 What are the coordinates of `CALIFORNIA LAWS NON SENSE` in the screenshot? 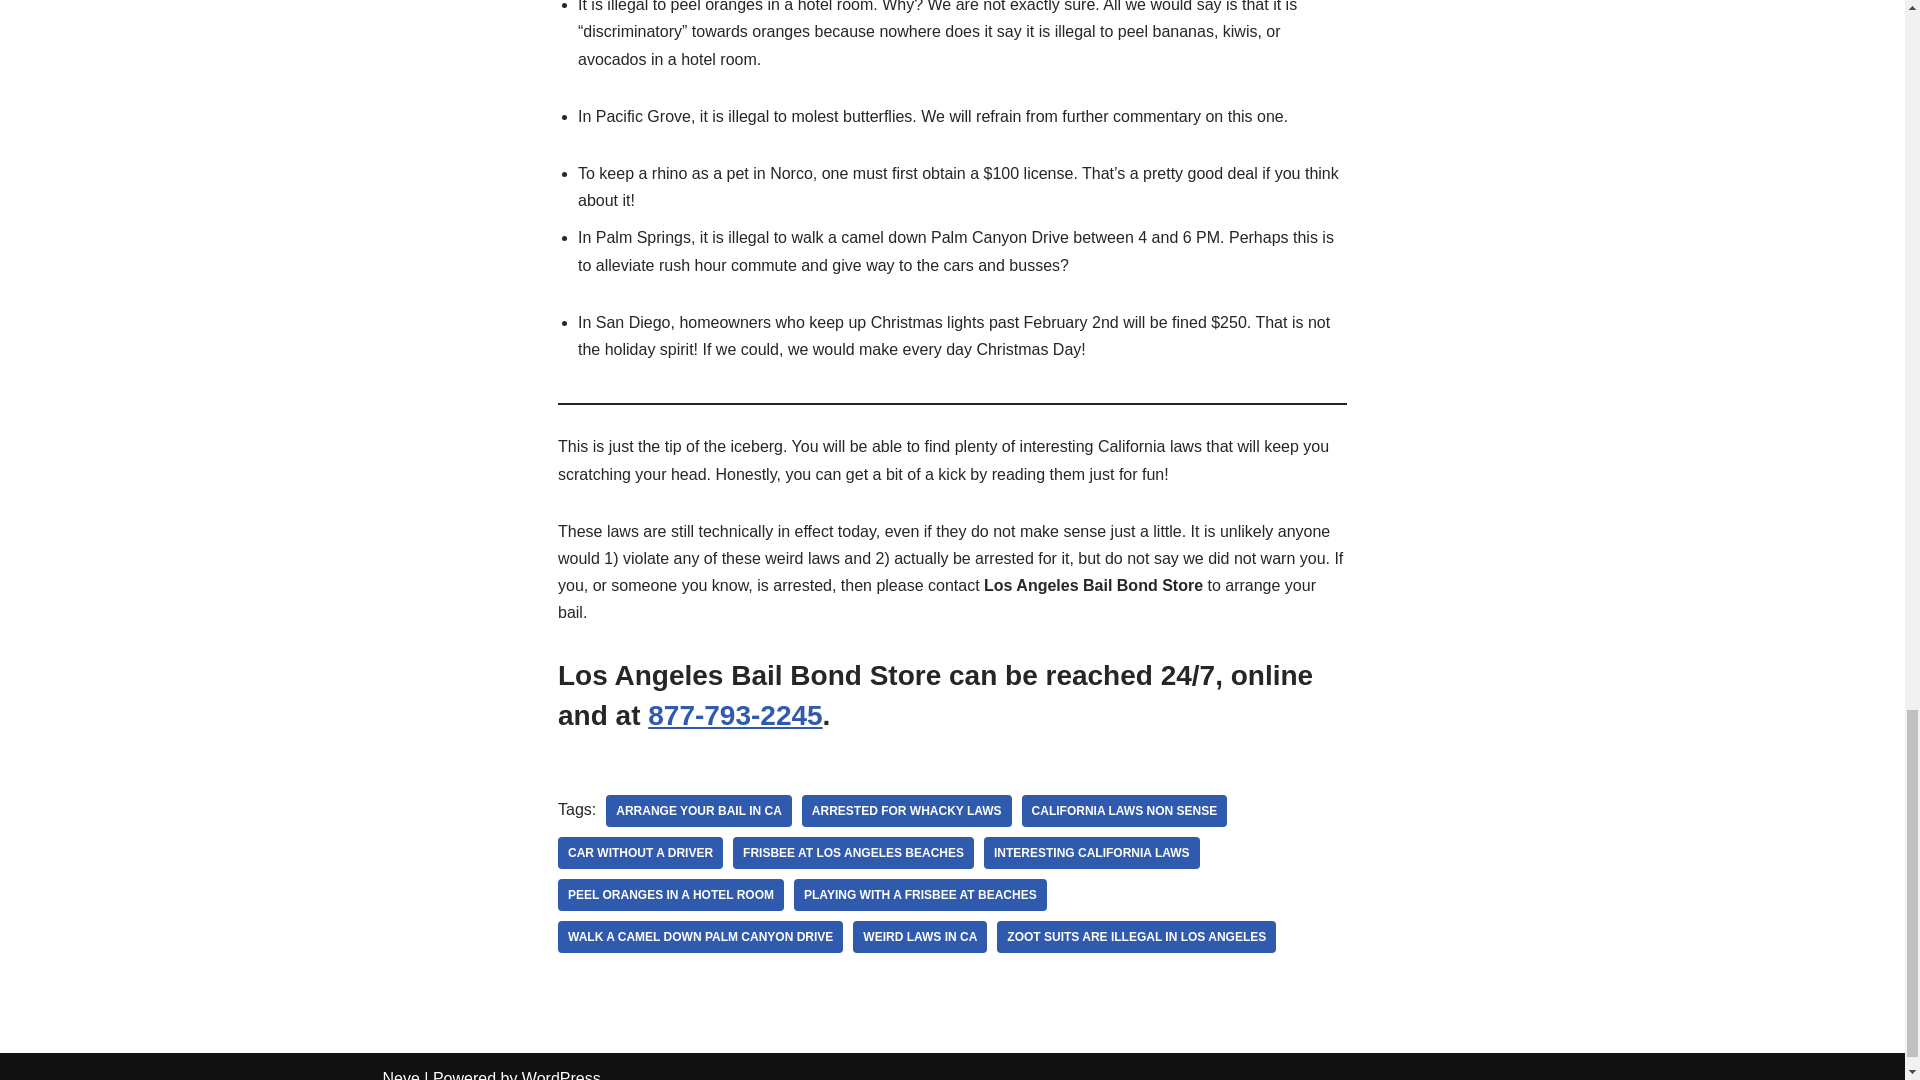 It's located at (1124, 810).